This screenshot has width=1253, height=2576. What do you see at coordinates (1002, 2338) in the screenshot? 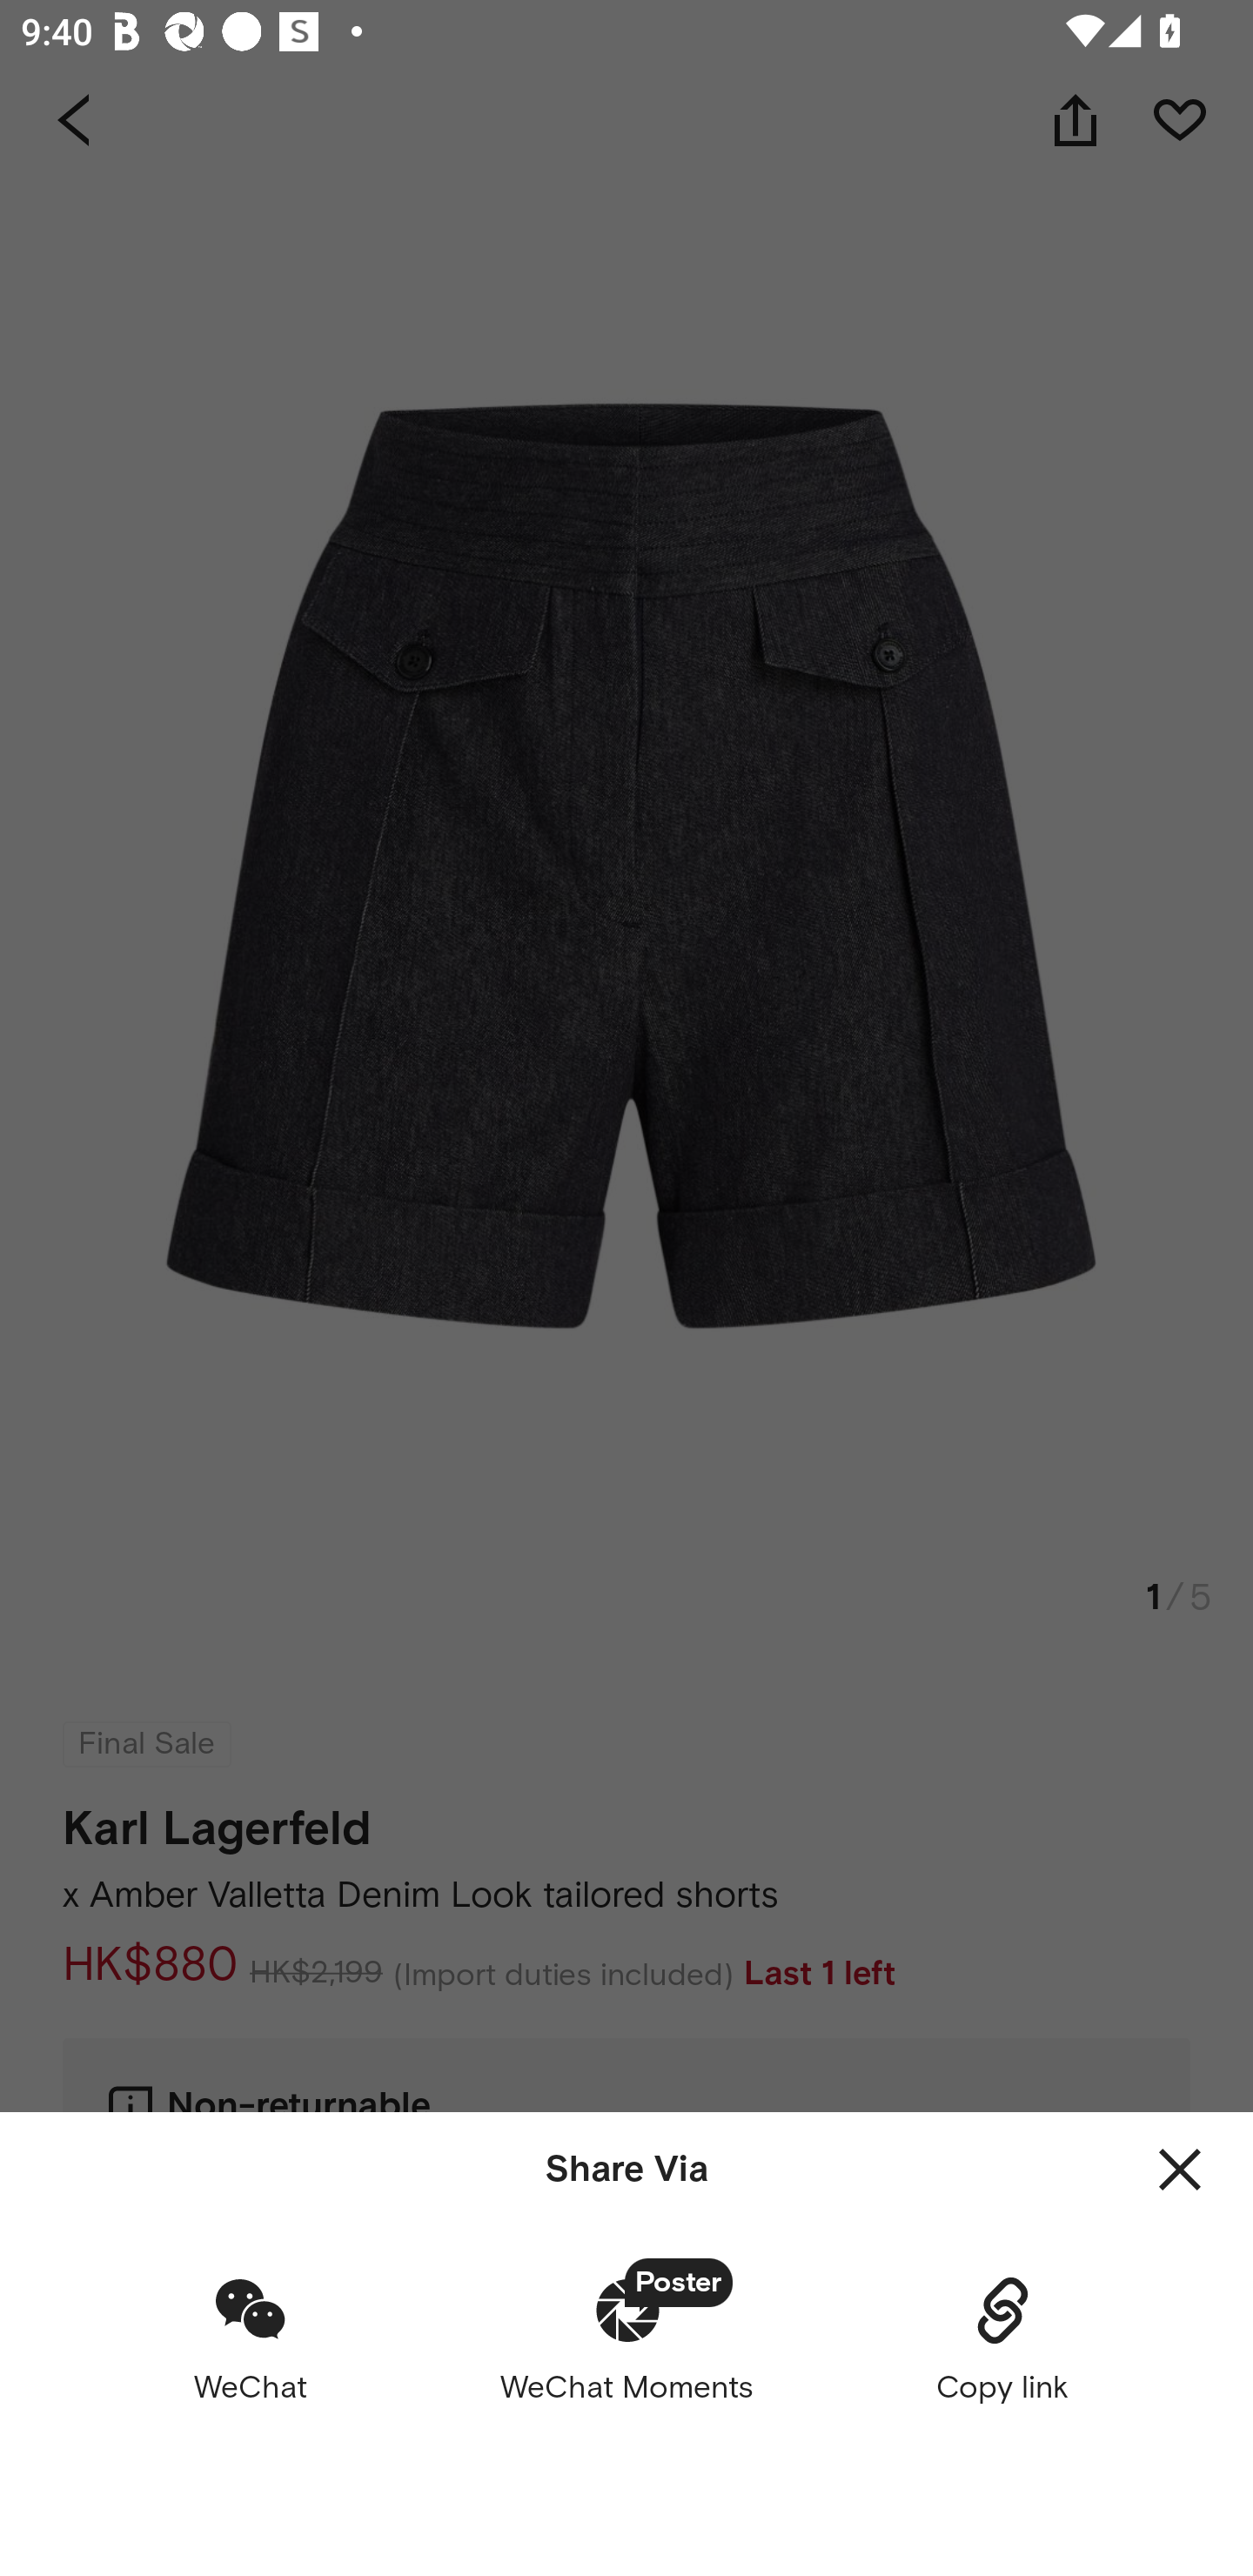
I see `Copy link` at bounding box center [1002, 2338].